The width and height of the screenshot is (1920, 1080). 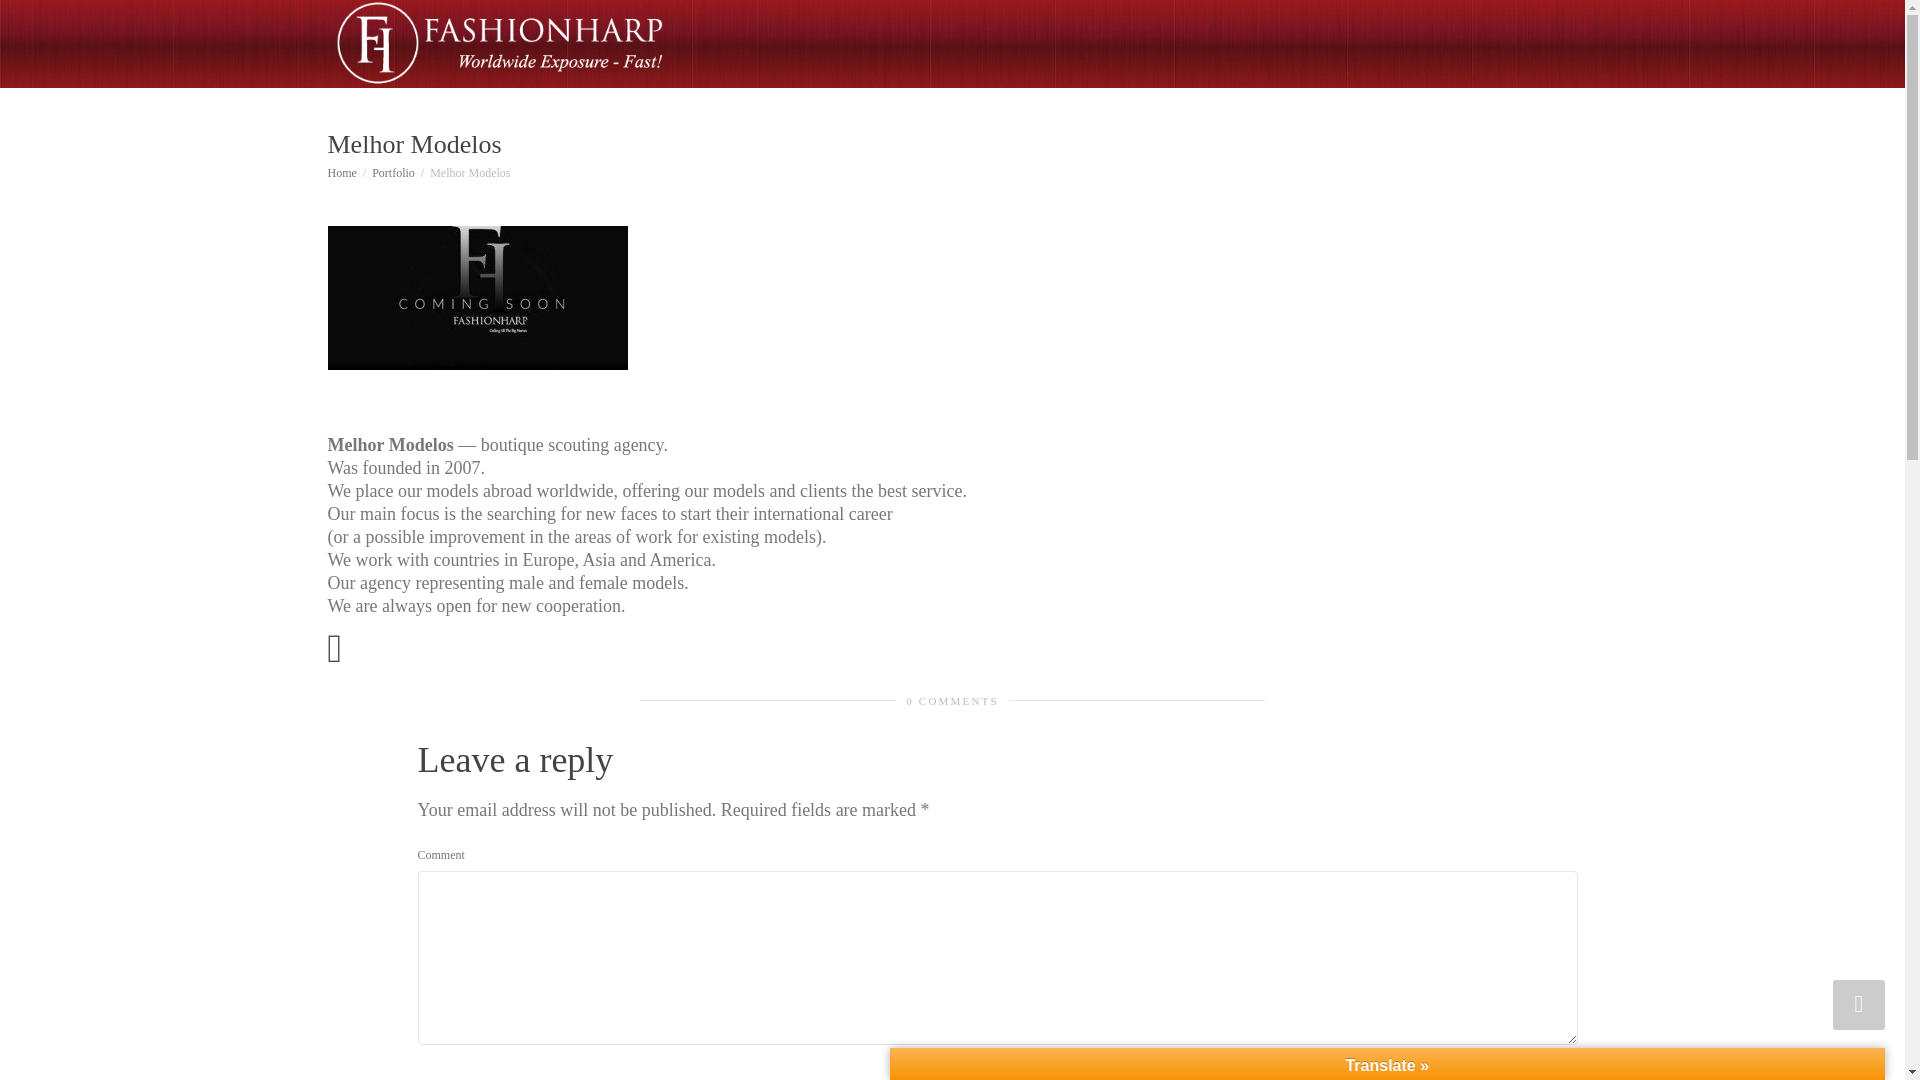 I want to click on FashionHarp, so click(x=342, y=173).